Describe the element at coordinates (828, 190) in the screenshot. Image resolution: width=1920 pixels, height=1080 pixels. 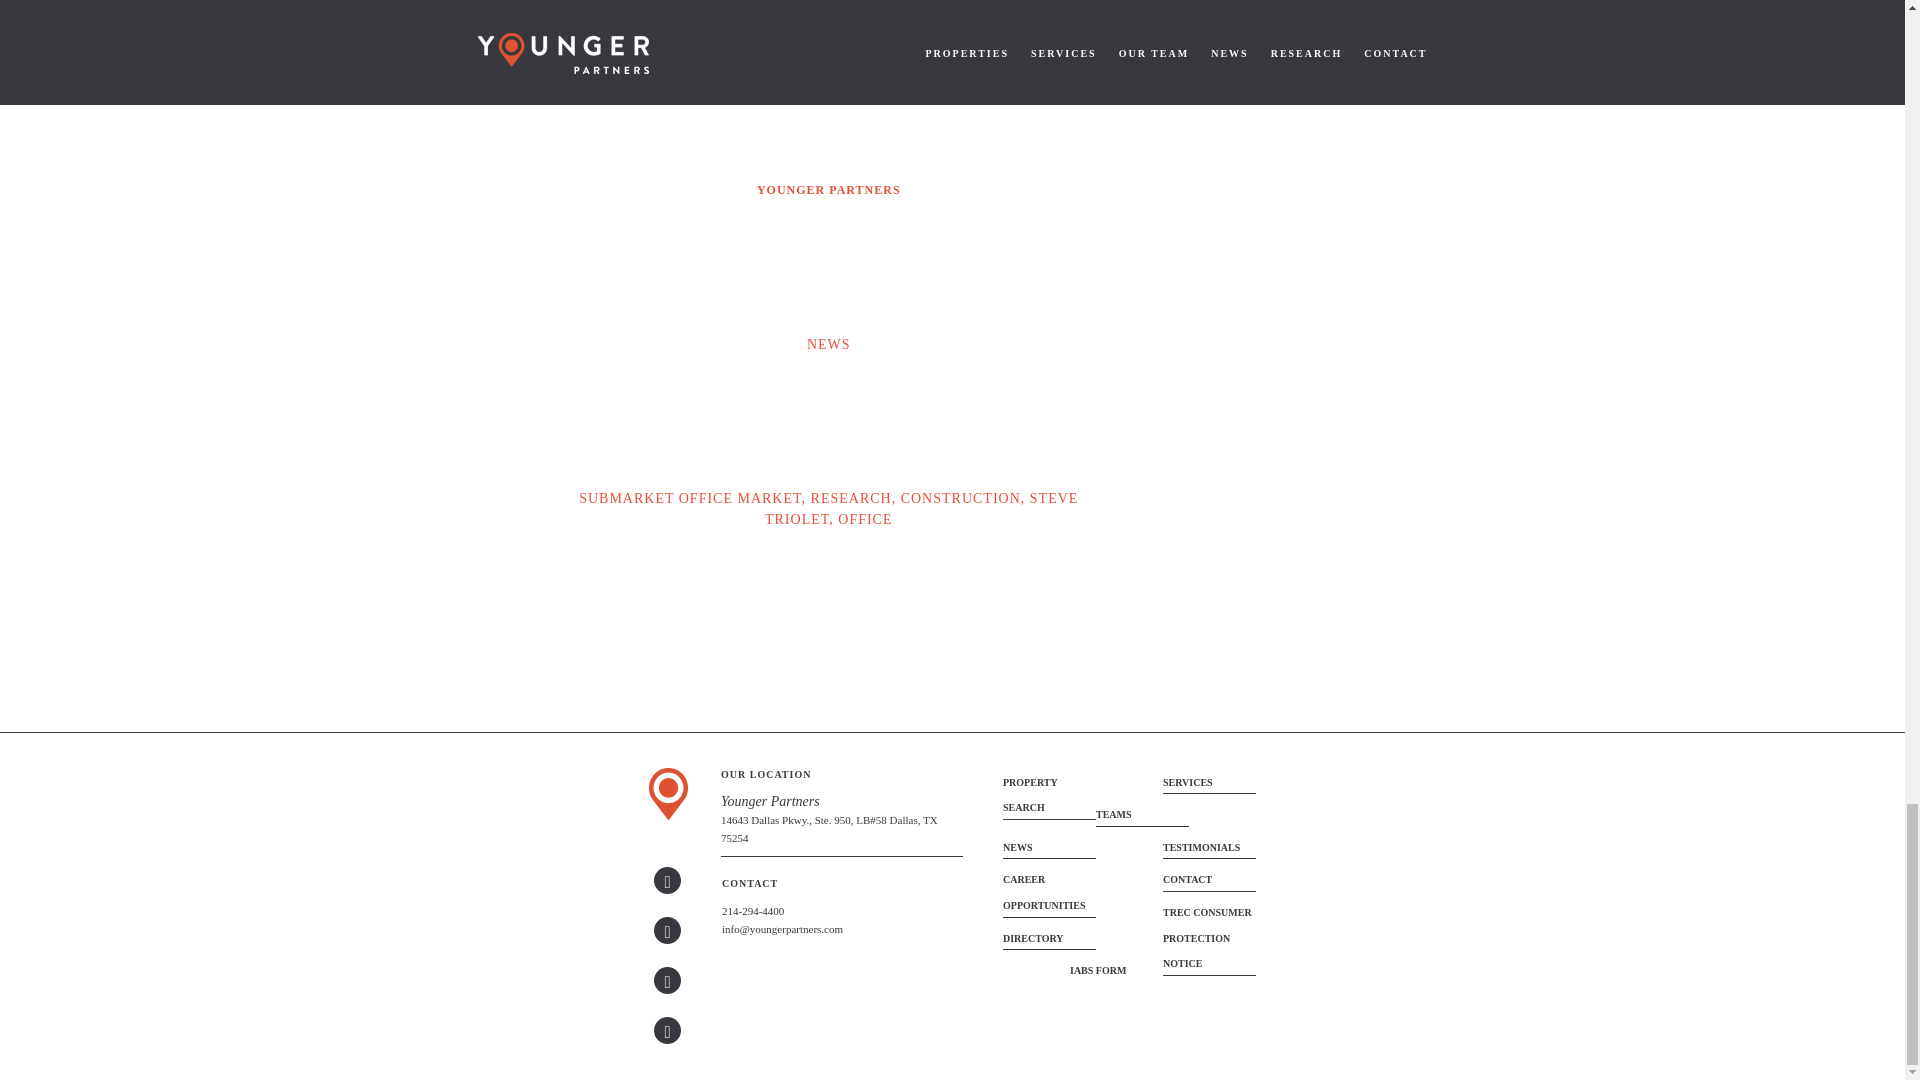
I see `YOUNGER PARTNERS` at that location.